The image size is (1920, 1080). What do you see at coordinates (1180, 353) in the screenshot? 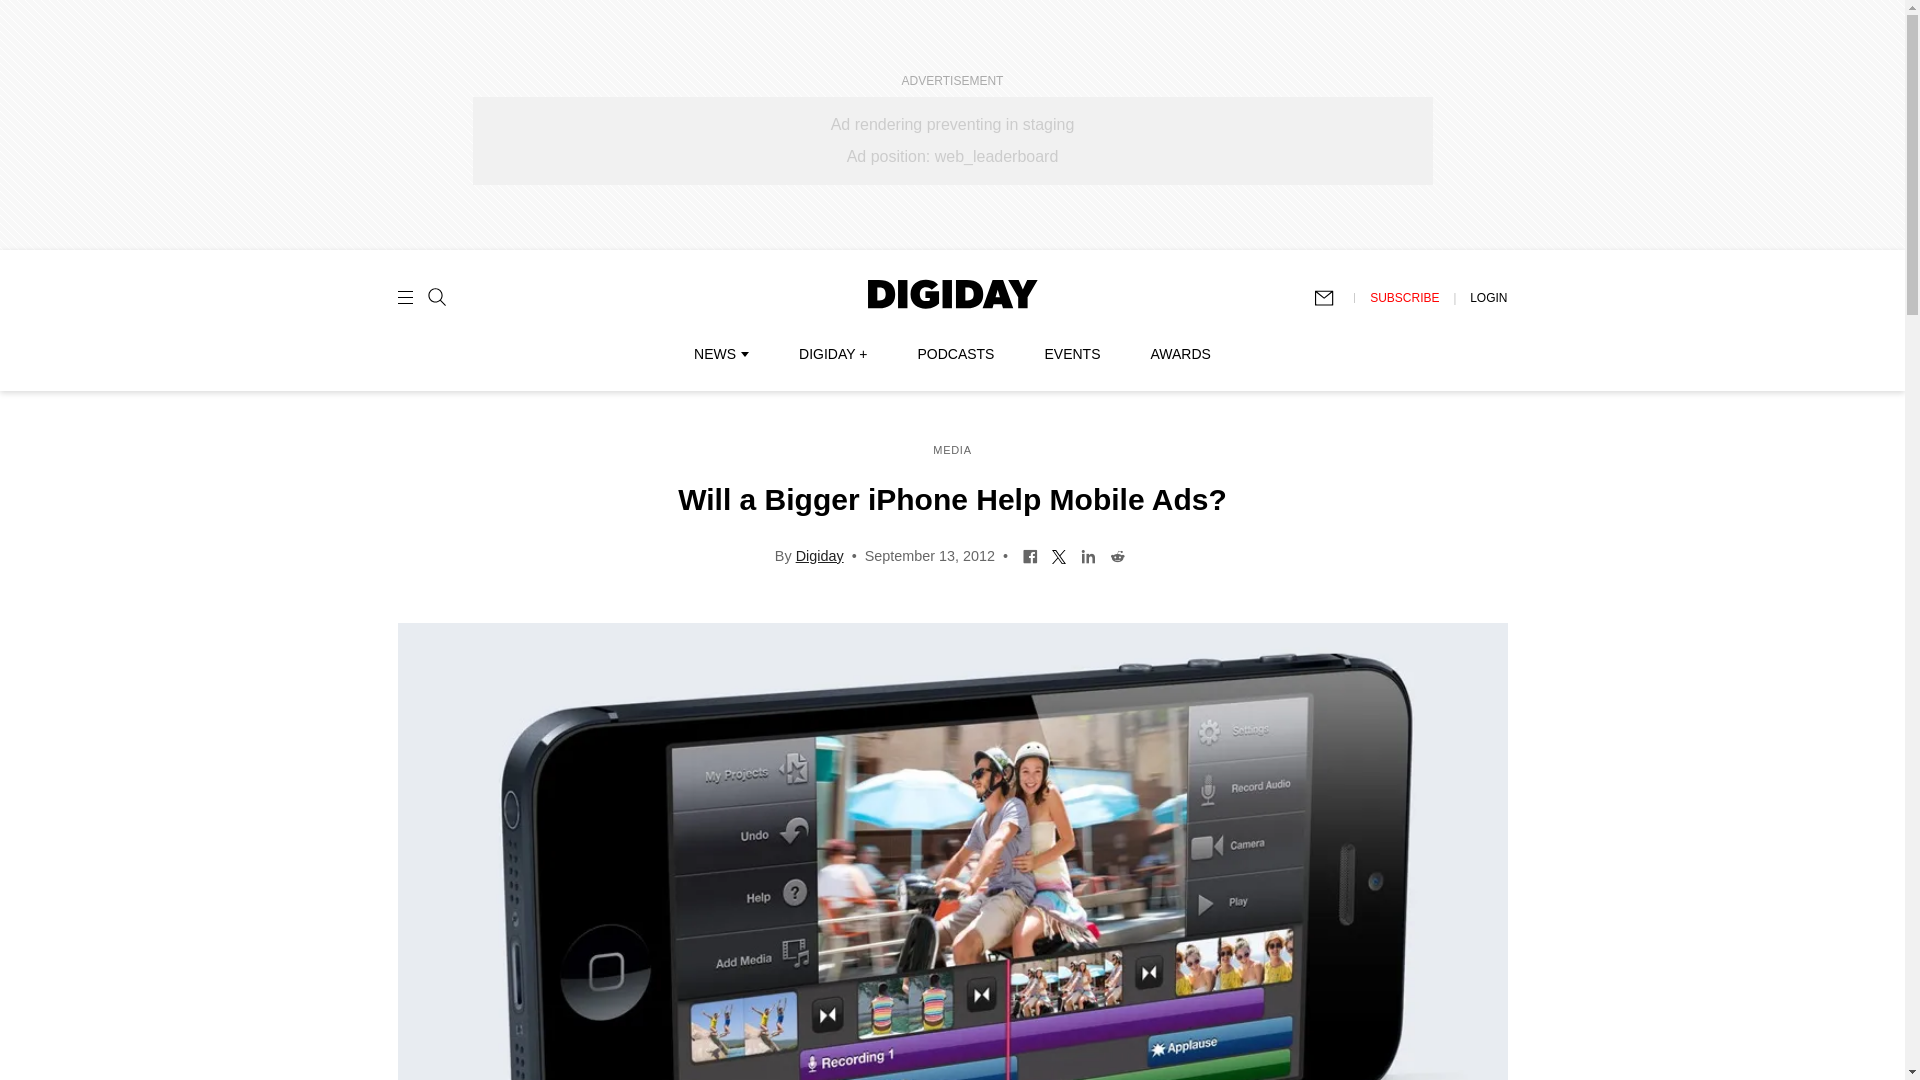
I see `AWARDS` at bounding box center [1180, 353].